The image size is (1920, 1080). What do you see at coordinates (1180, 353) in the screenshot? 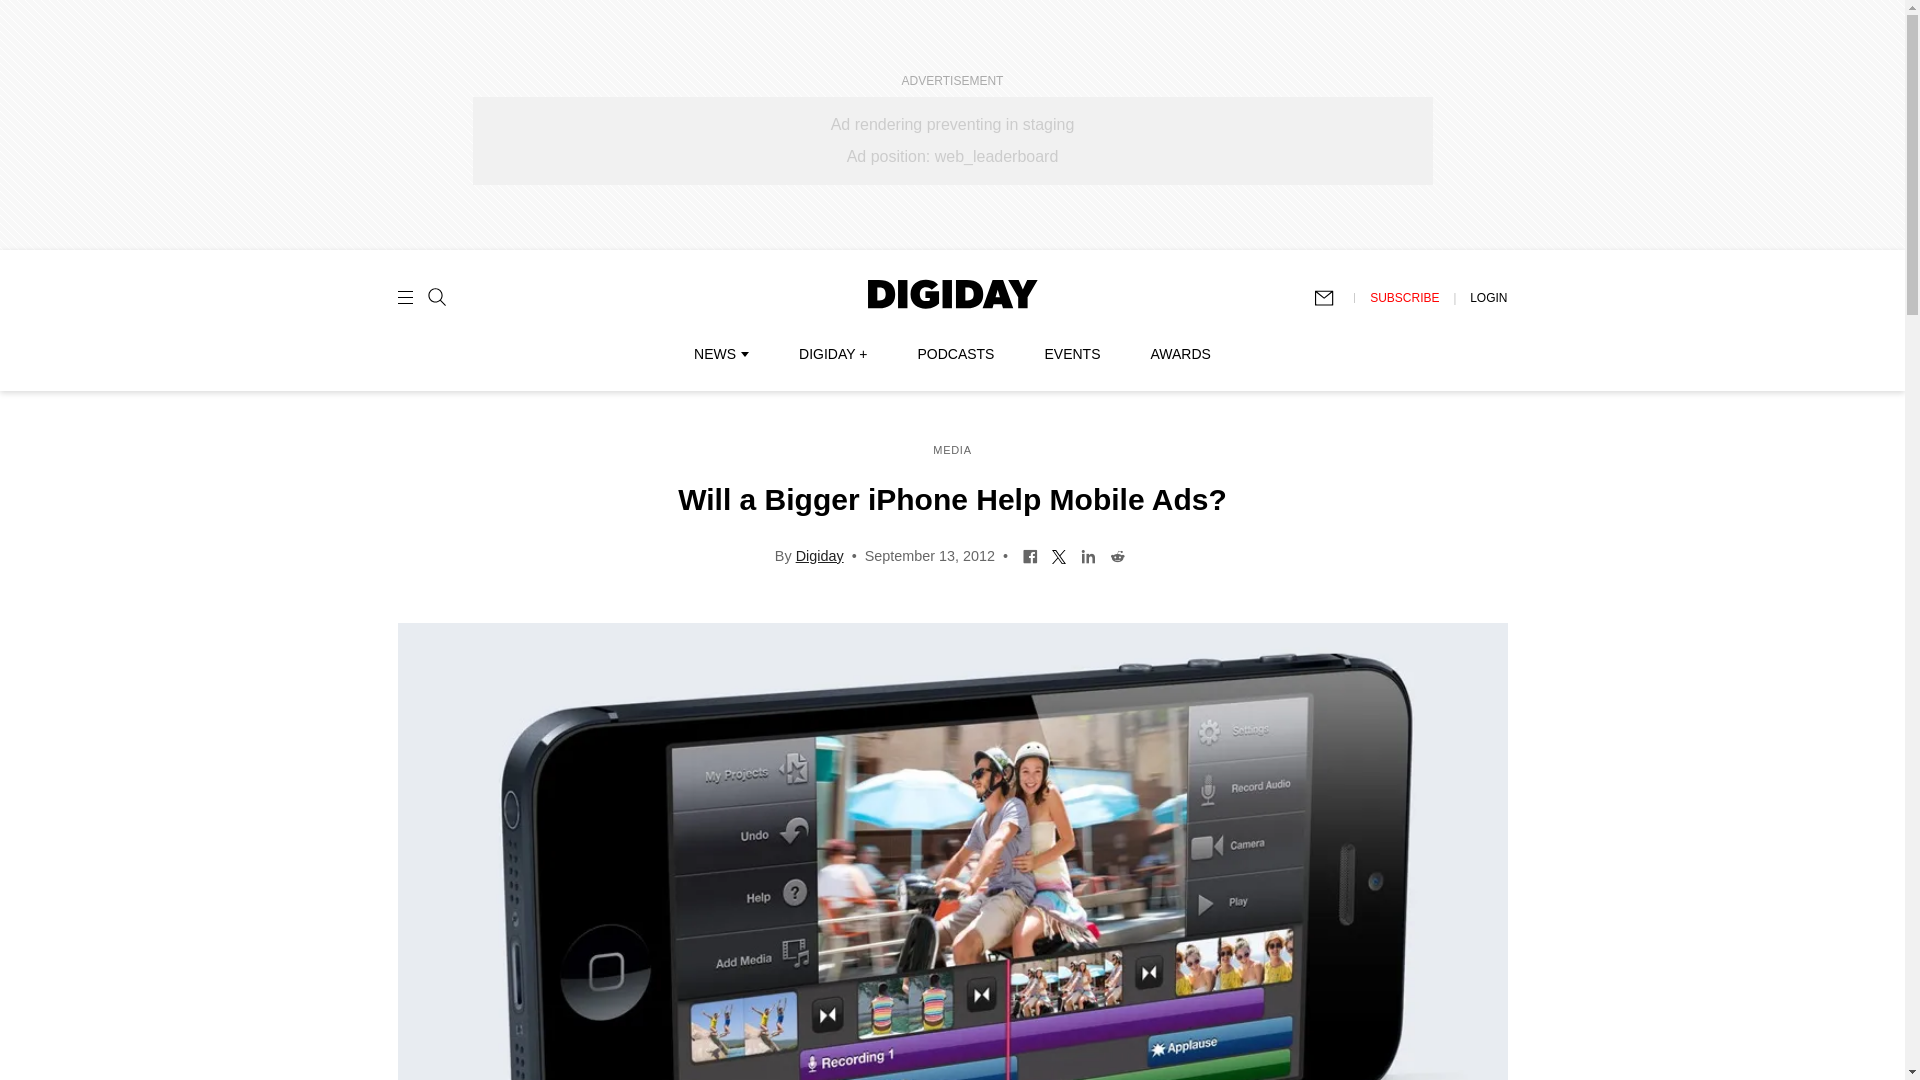
I see `AWARDS` at bounding box center [1180, 353].